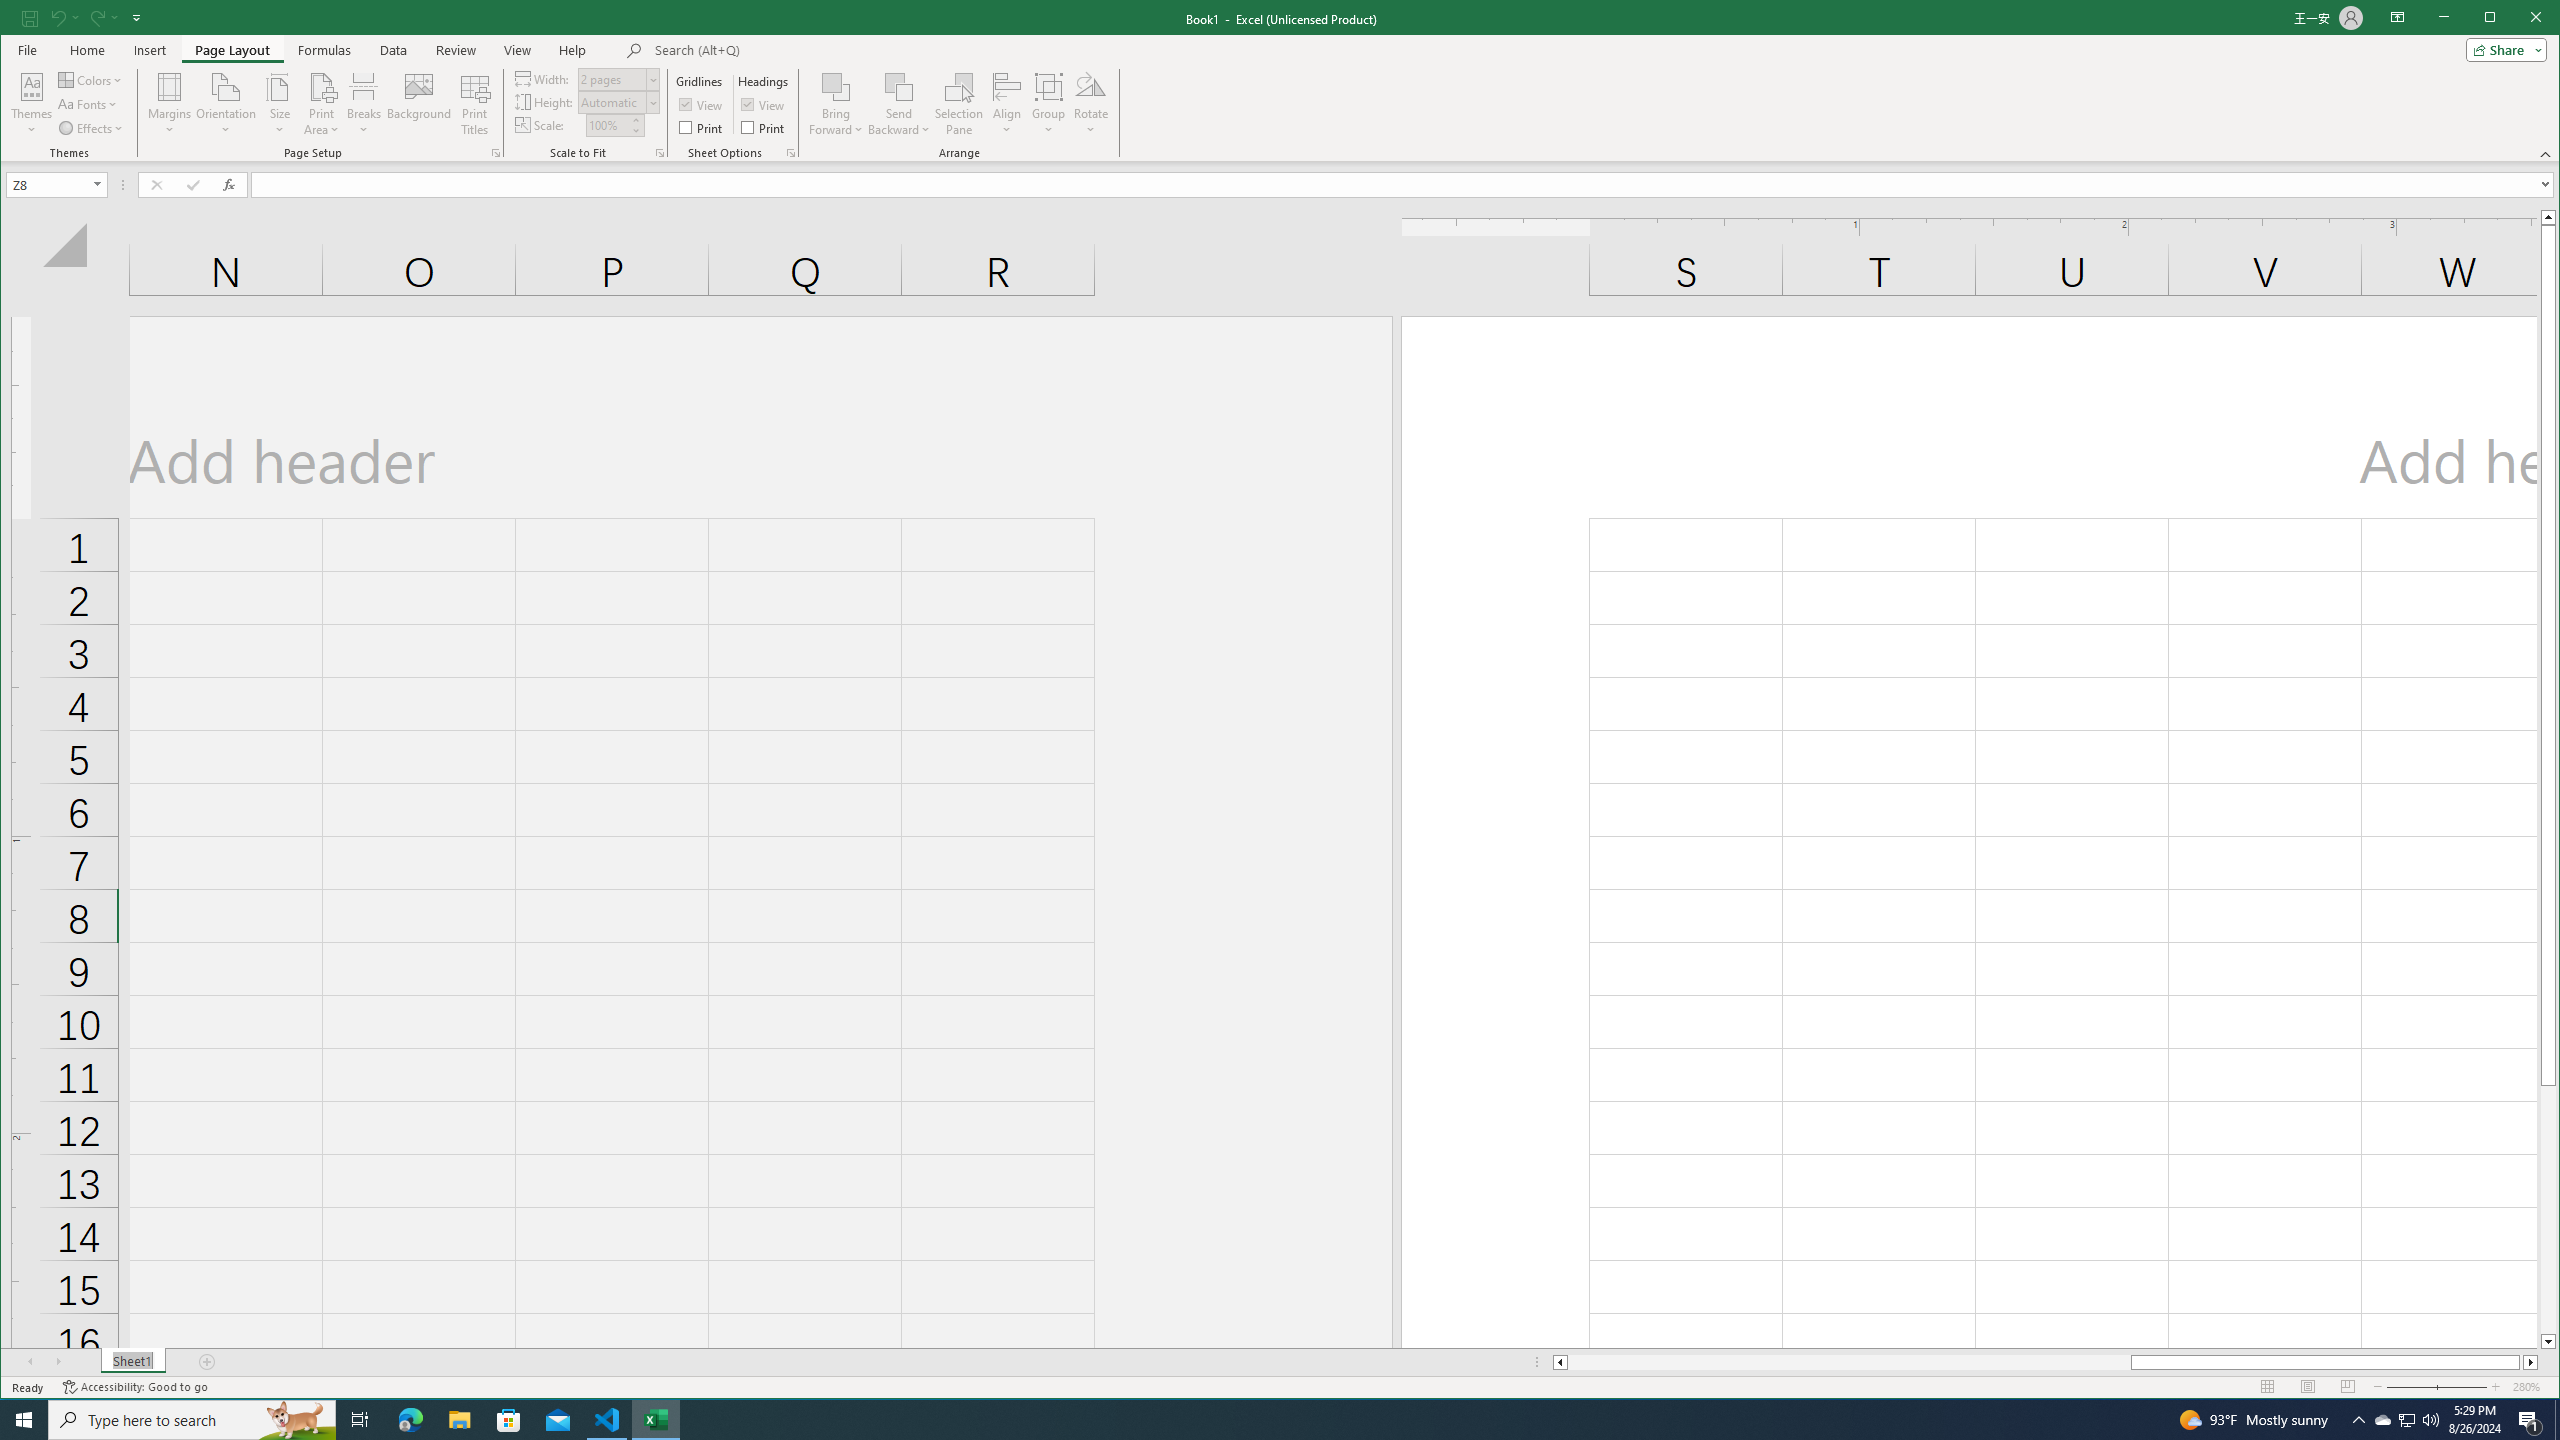  I want to click on Width, so click(619, 78).